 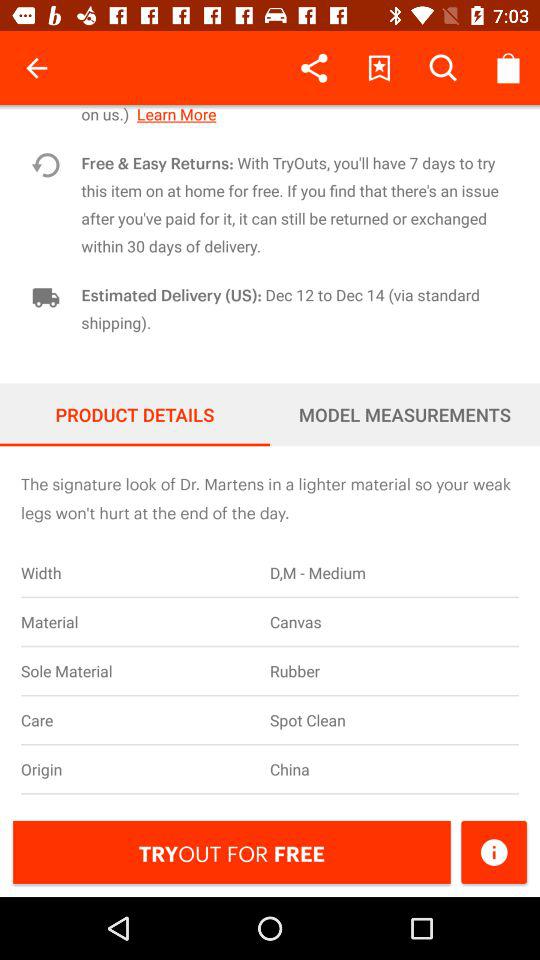 I want to click on open the icon below china item, so click(x=494, y=852).